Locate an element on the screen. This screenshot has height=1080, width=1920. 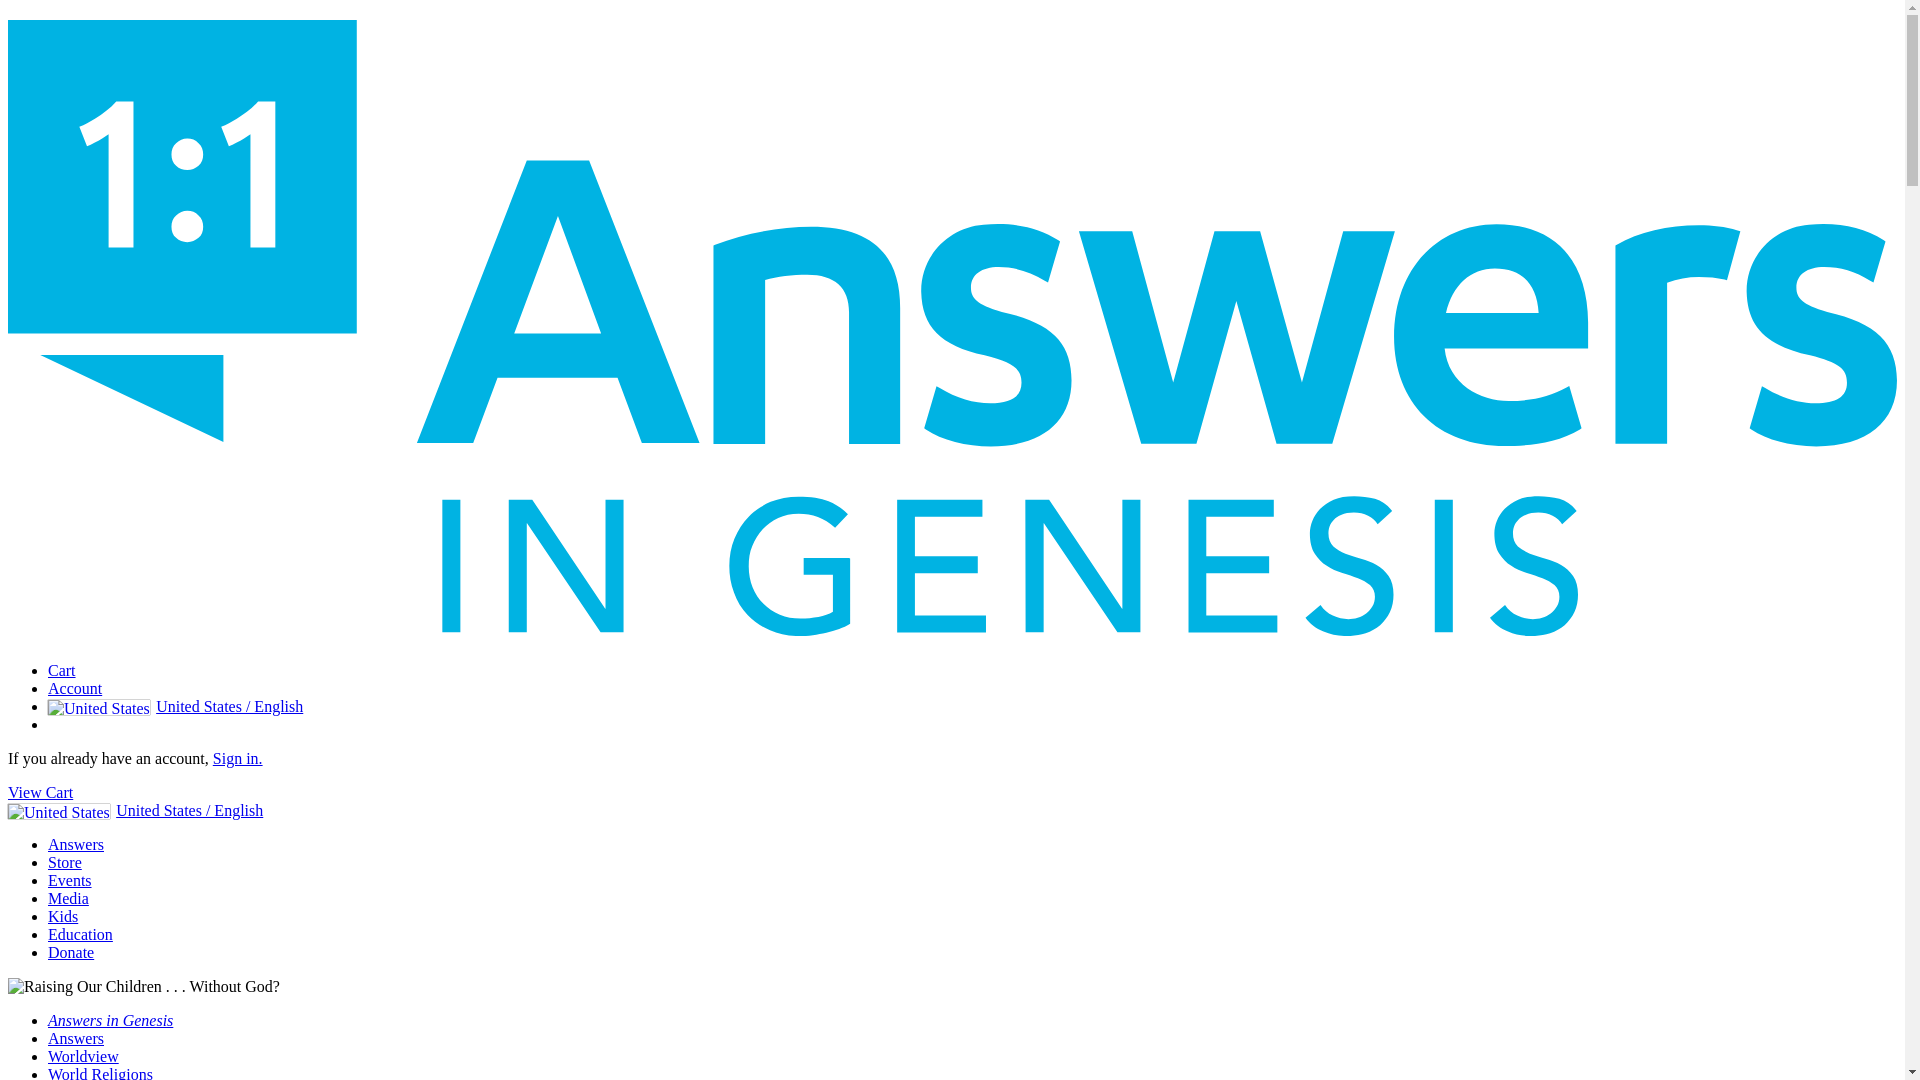
Education is located at coordinates (80, 934).